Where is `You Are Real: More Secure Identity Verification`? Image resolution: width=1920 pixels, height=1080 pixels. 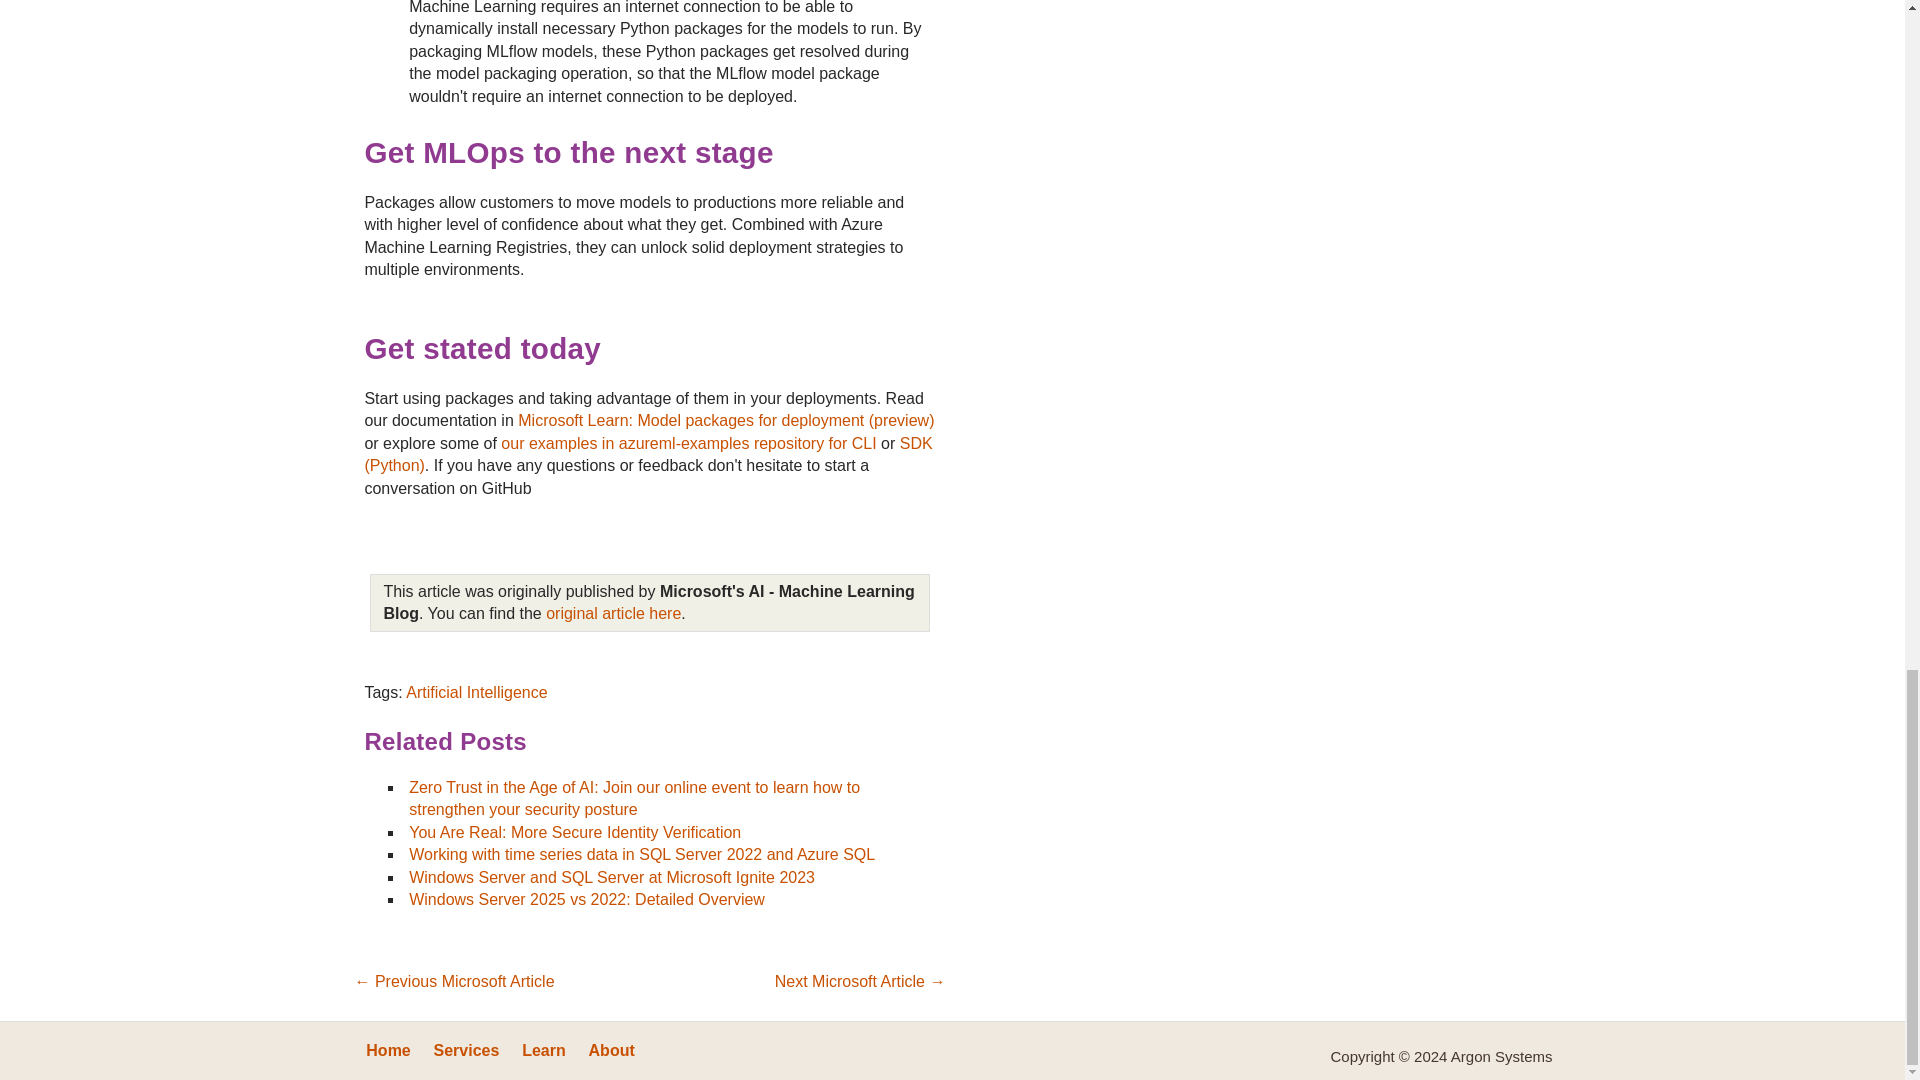 You Are Real: More Secure Identity Verification is located at coordinates (574, 832).